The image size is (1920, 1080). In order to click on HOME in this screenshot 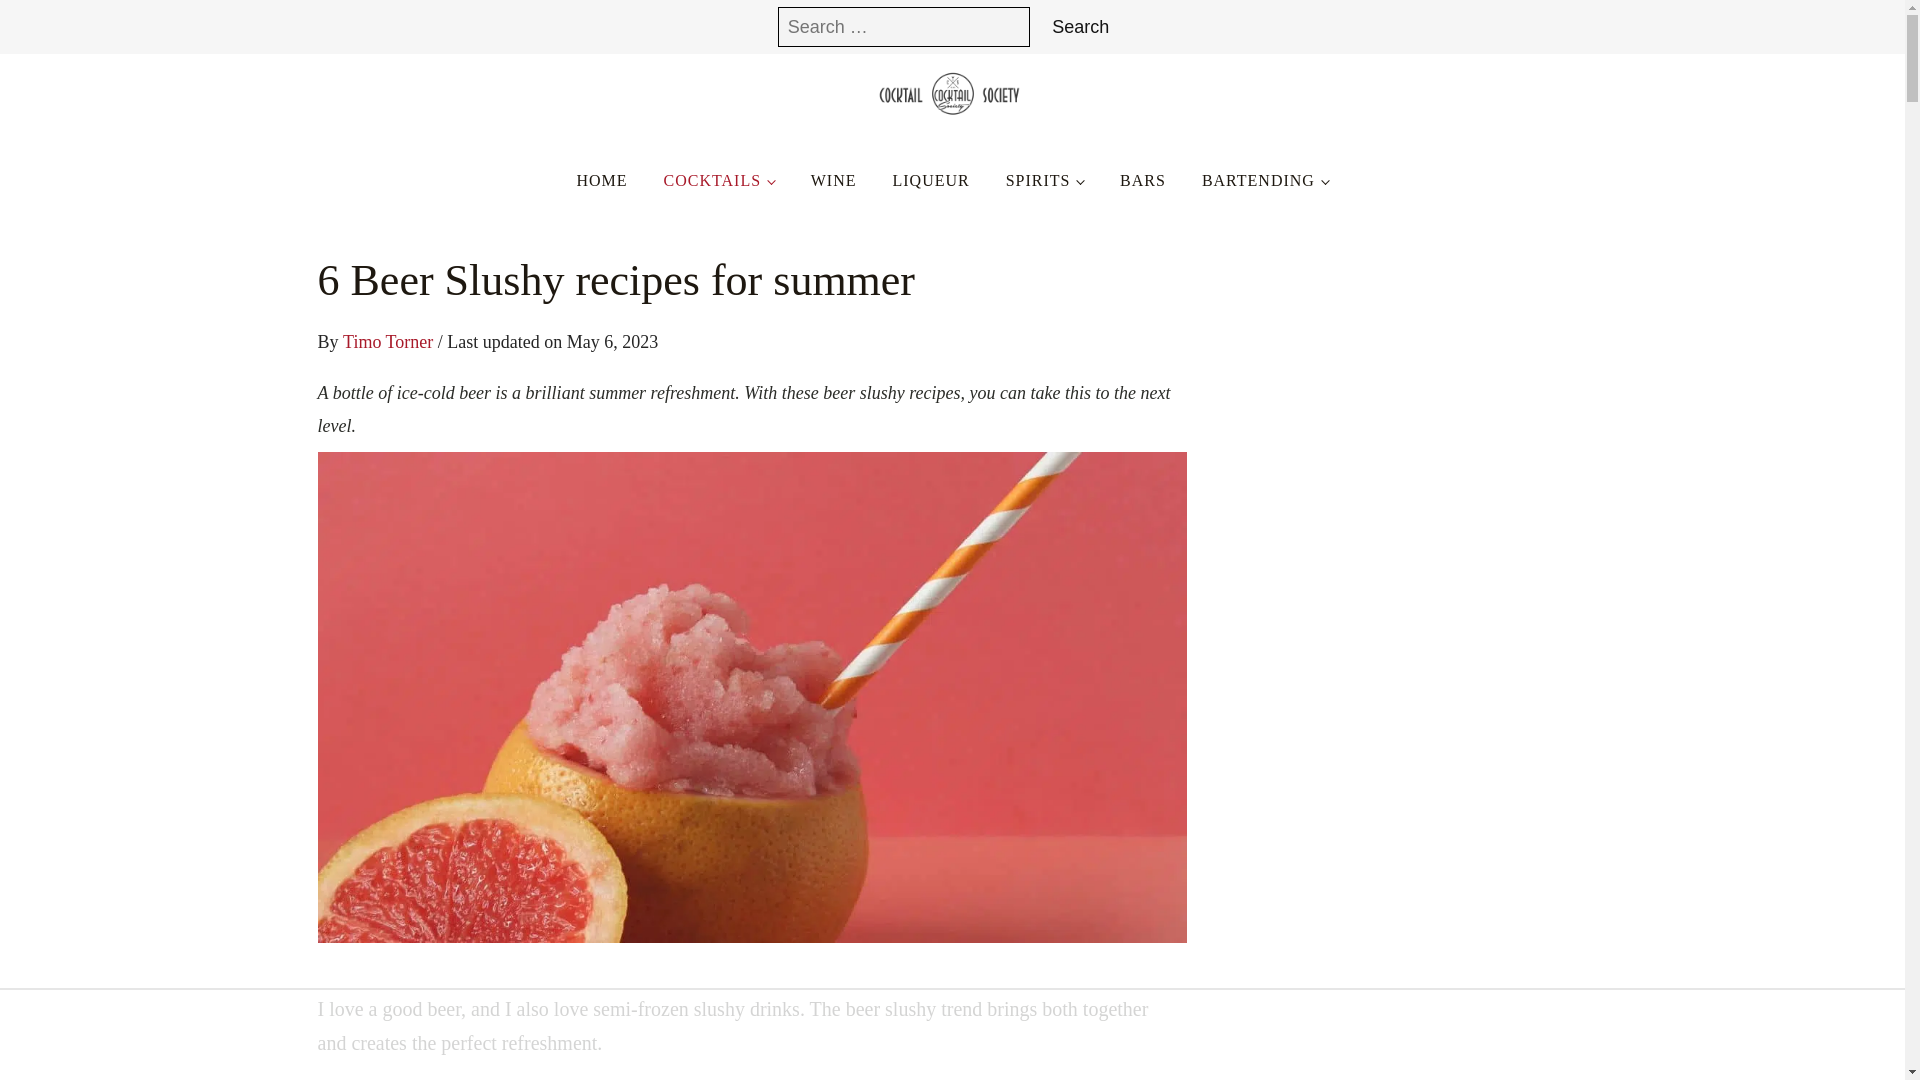, I will do `click(602, 181)`.